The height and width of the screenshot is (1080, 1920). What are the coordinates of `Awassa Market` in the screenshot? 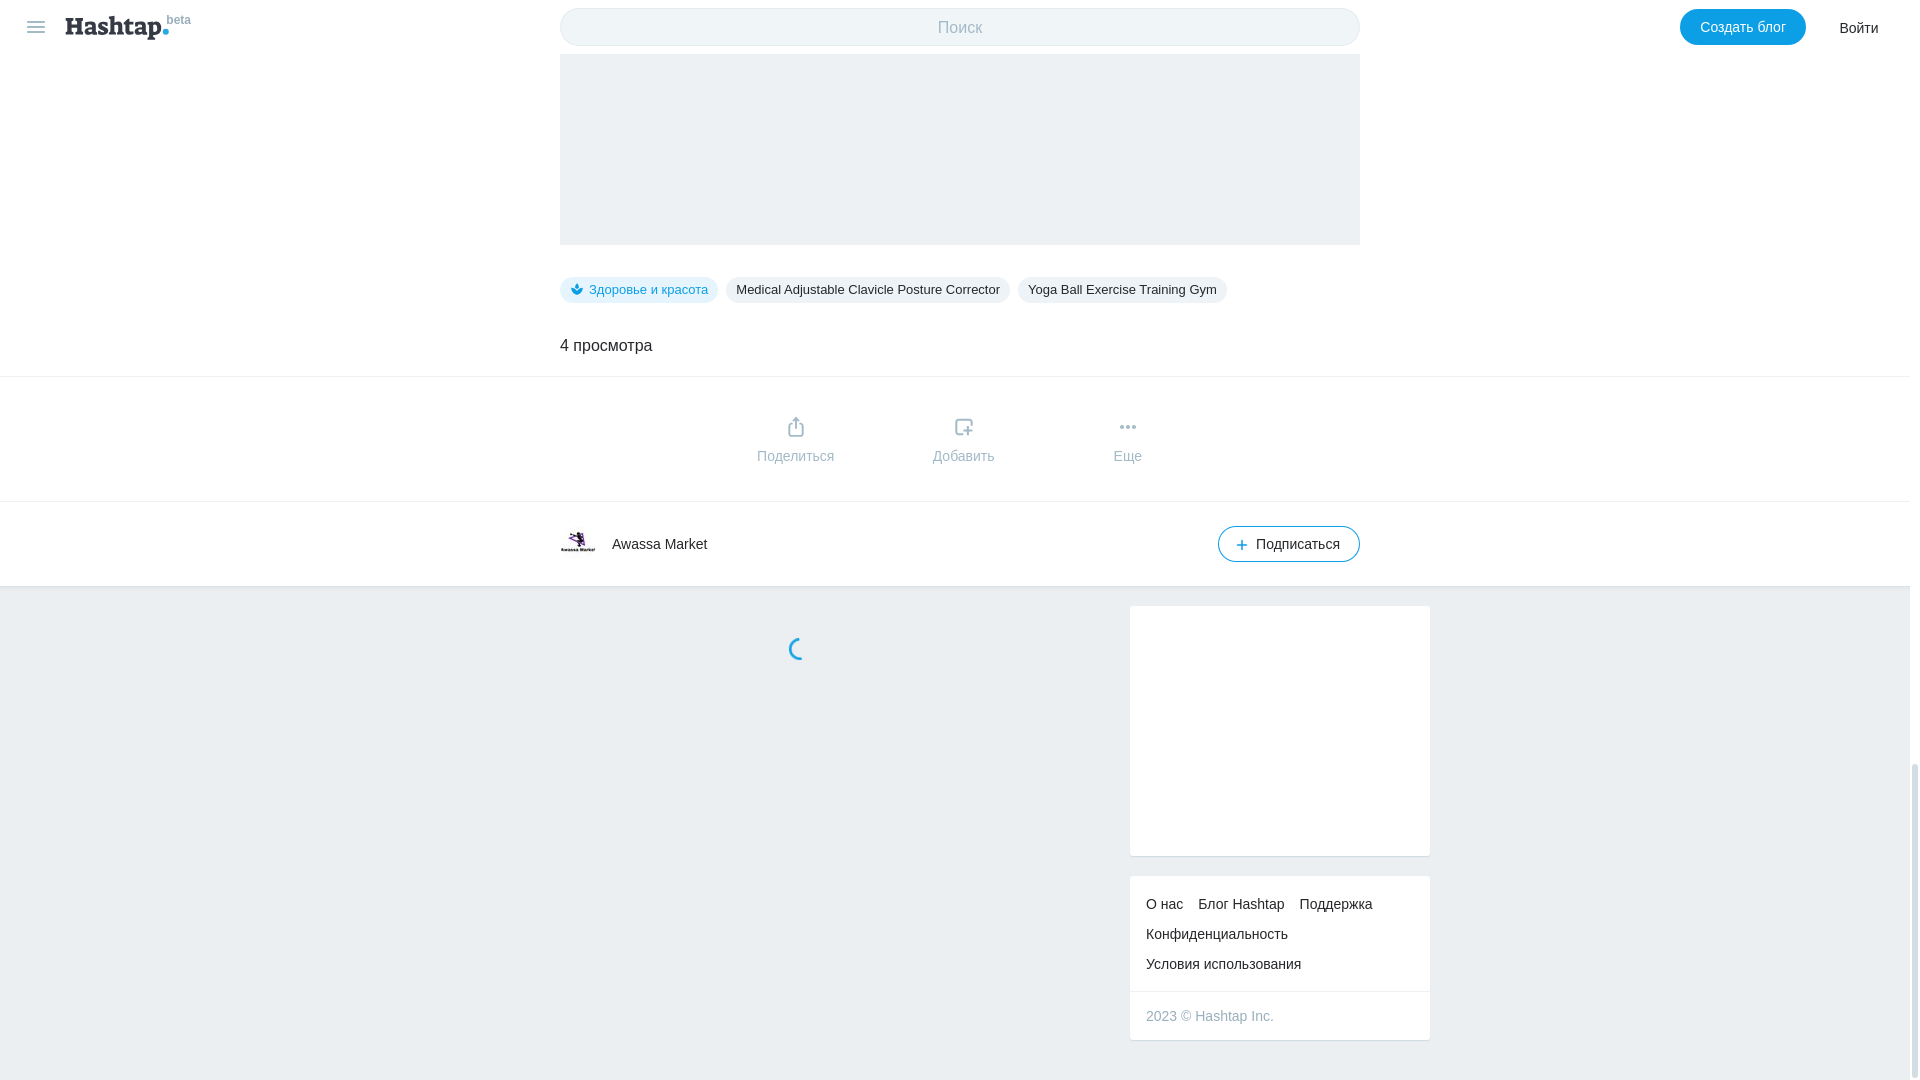 It's located at (659, 543).